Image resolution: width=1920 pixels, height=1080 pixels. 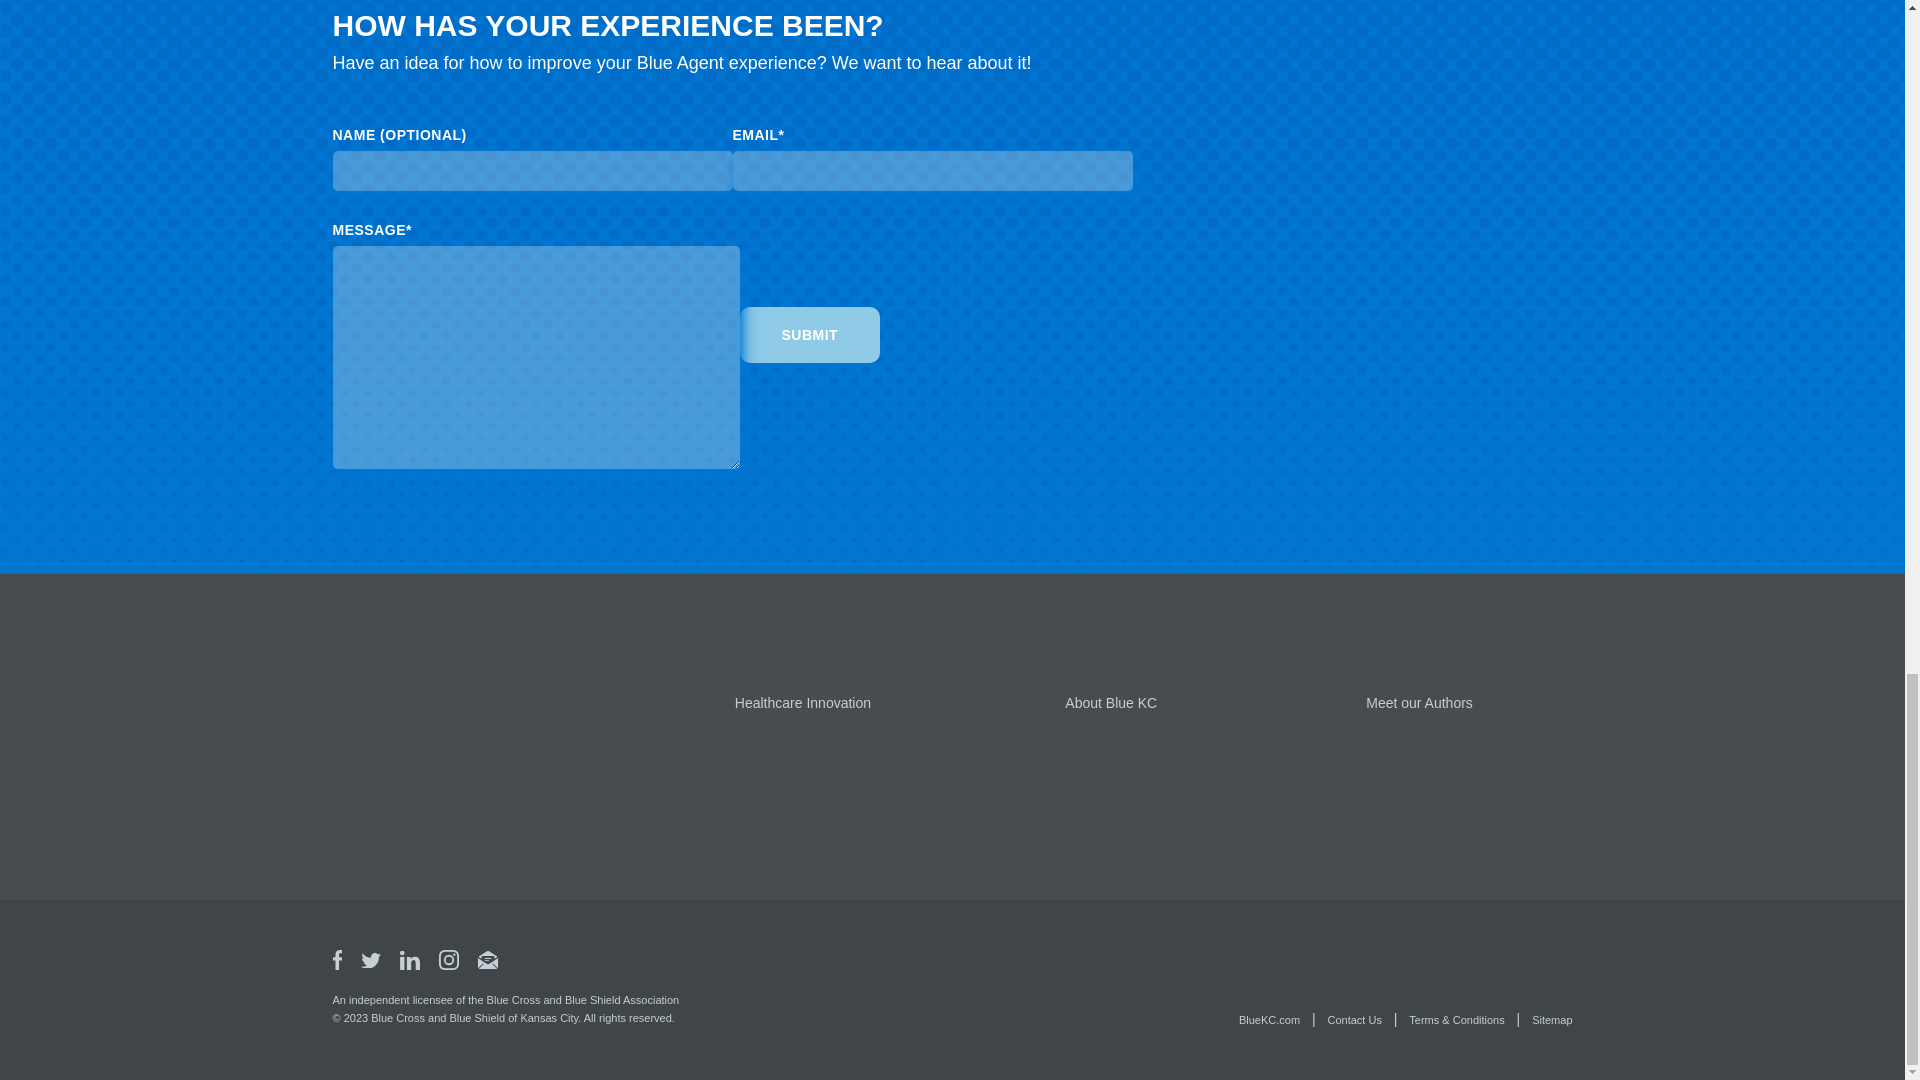 What do you see at coordinates (448, 964) in the screenshot?
I see `instagram` at bounding box center [448, 964].